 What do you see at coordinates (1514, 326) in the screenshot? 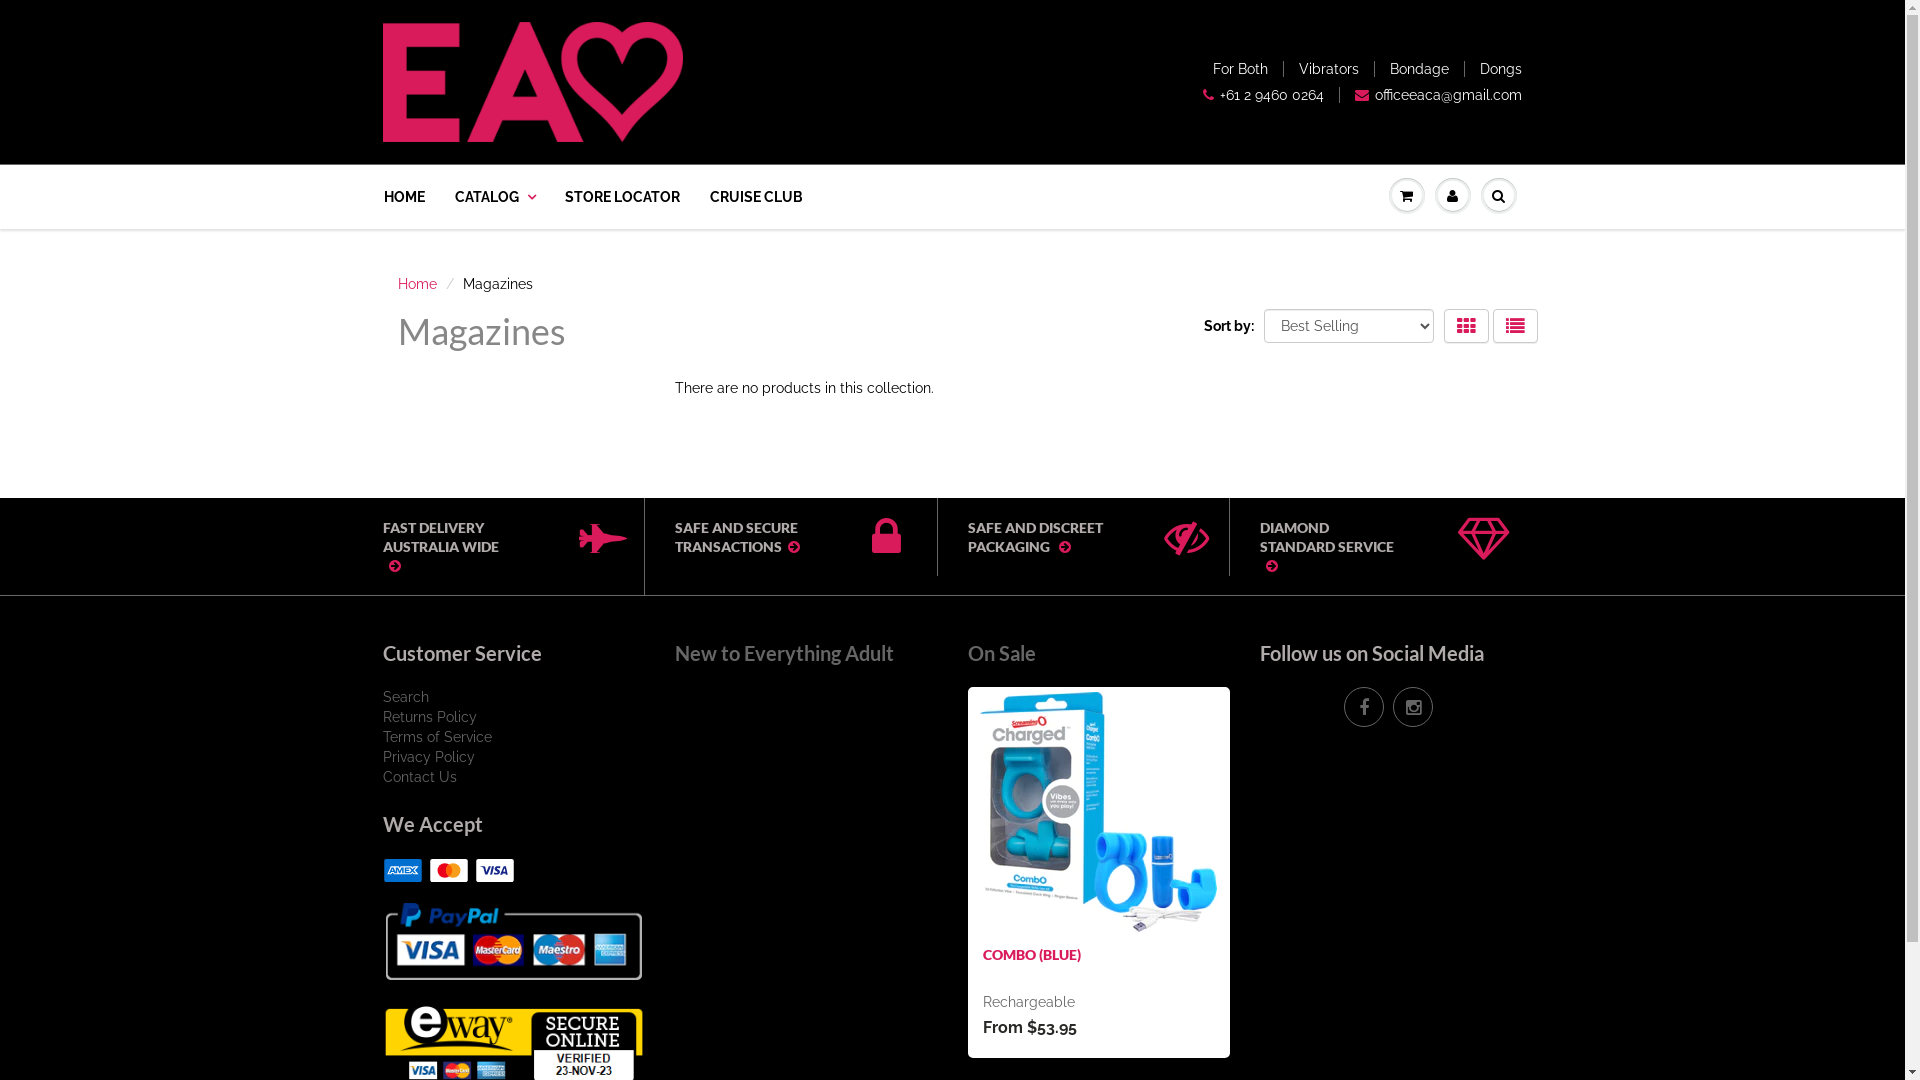
I see `List View` at bounding box center [1514, 326].